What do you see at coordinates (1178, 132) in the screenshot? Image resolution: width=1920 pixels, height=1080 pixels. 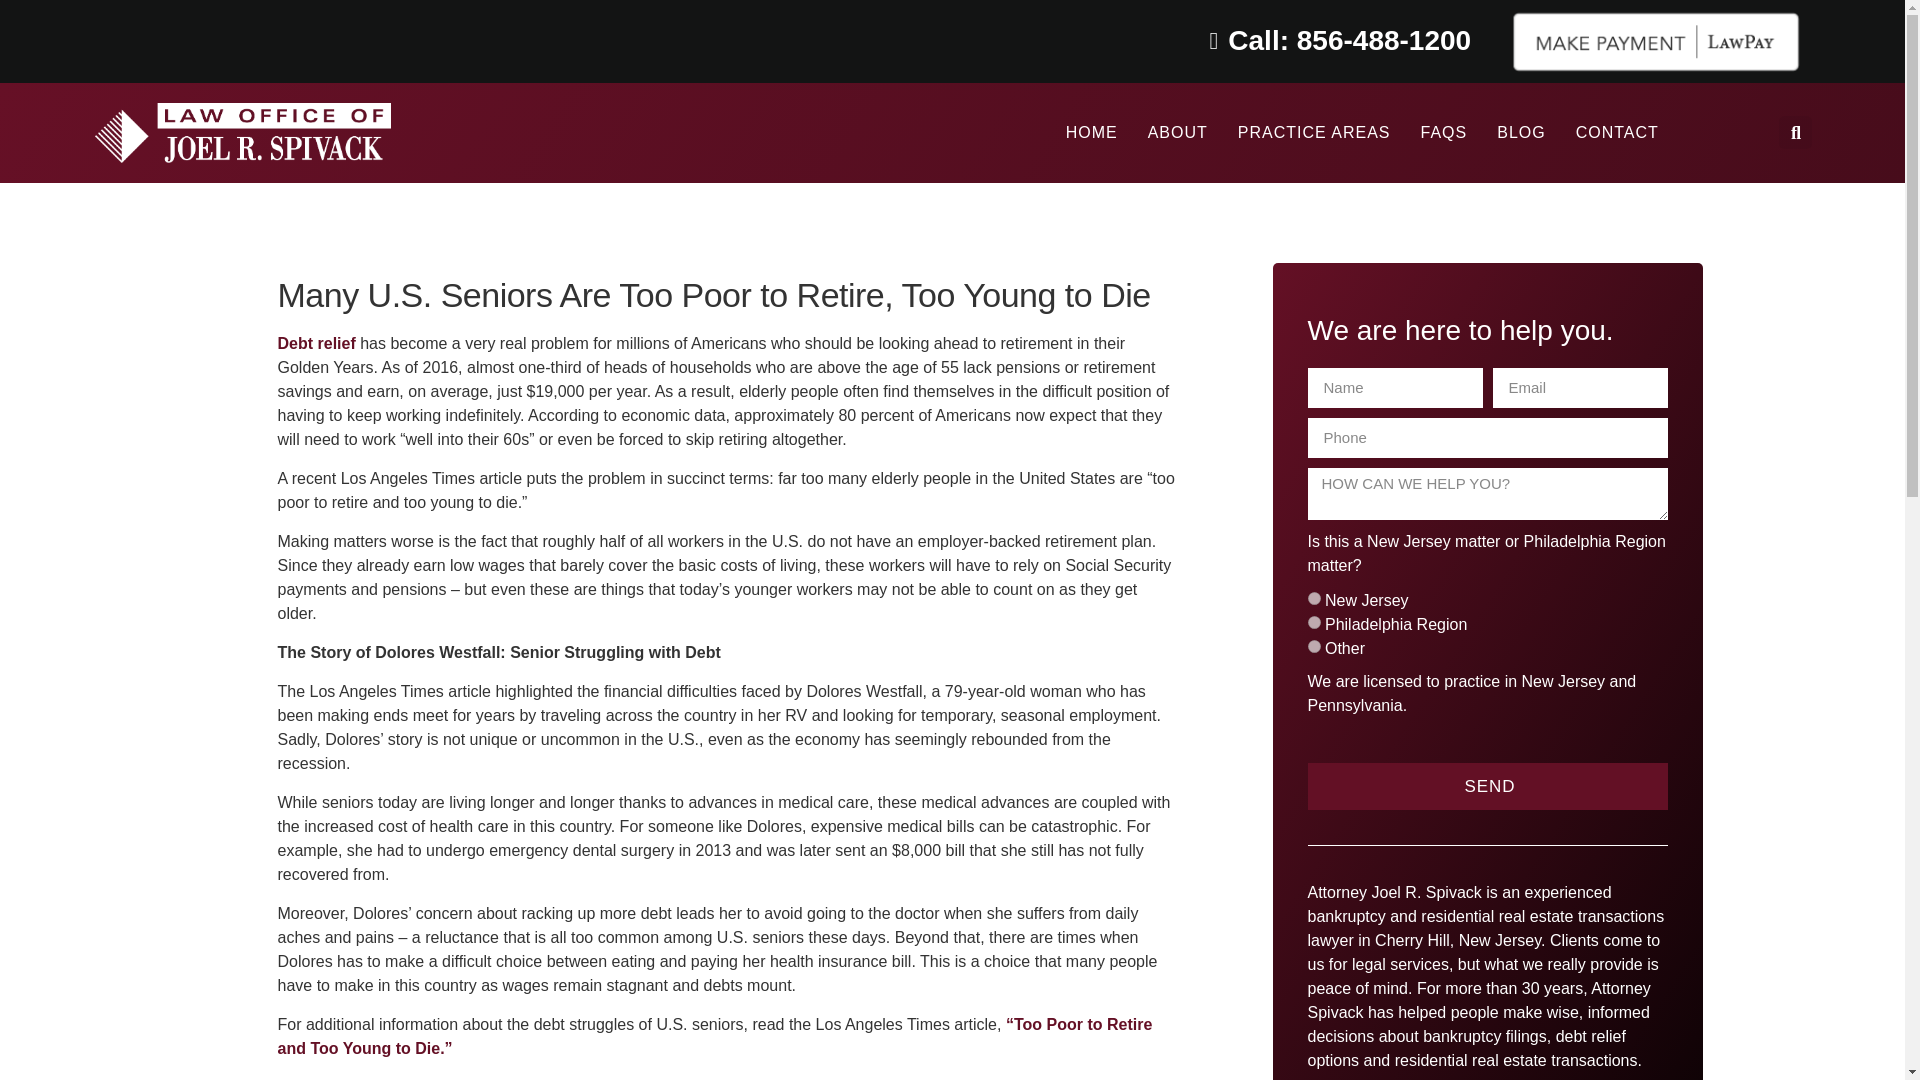 I see `ABOUT` at bounding box center [1178, 132].